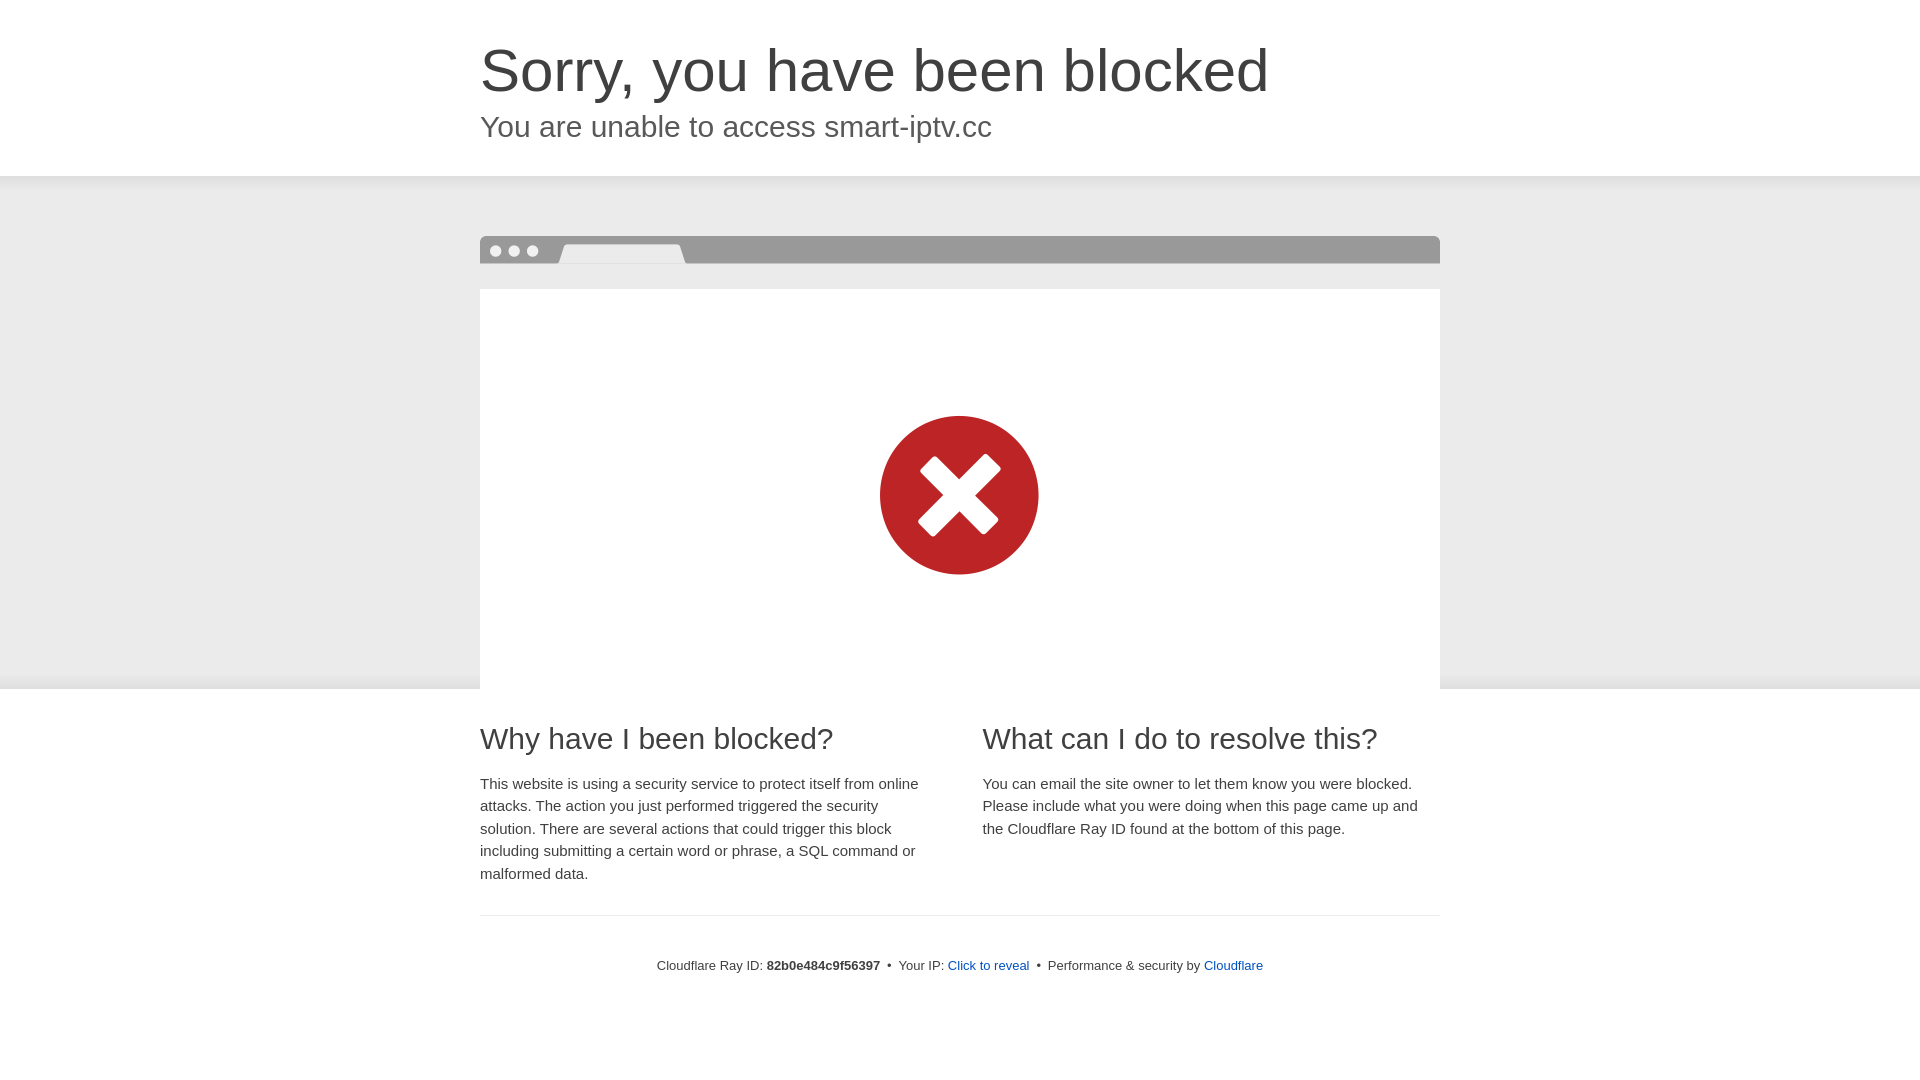 Image resolution: width=1920 pixels, height=1080 pixels. What do you see at coordinates (1234, 966) in the screenshot?
I see `Cloudflare` at bounding box center [1234, 966].